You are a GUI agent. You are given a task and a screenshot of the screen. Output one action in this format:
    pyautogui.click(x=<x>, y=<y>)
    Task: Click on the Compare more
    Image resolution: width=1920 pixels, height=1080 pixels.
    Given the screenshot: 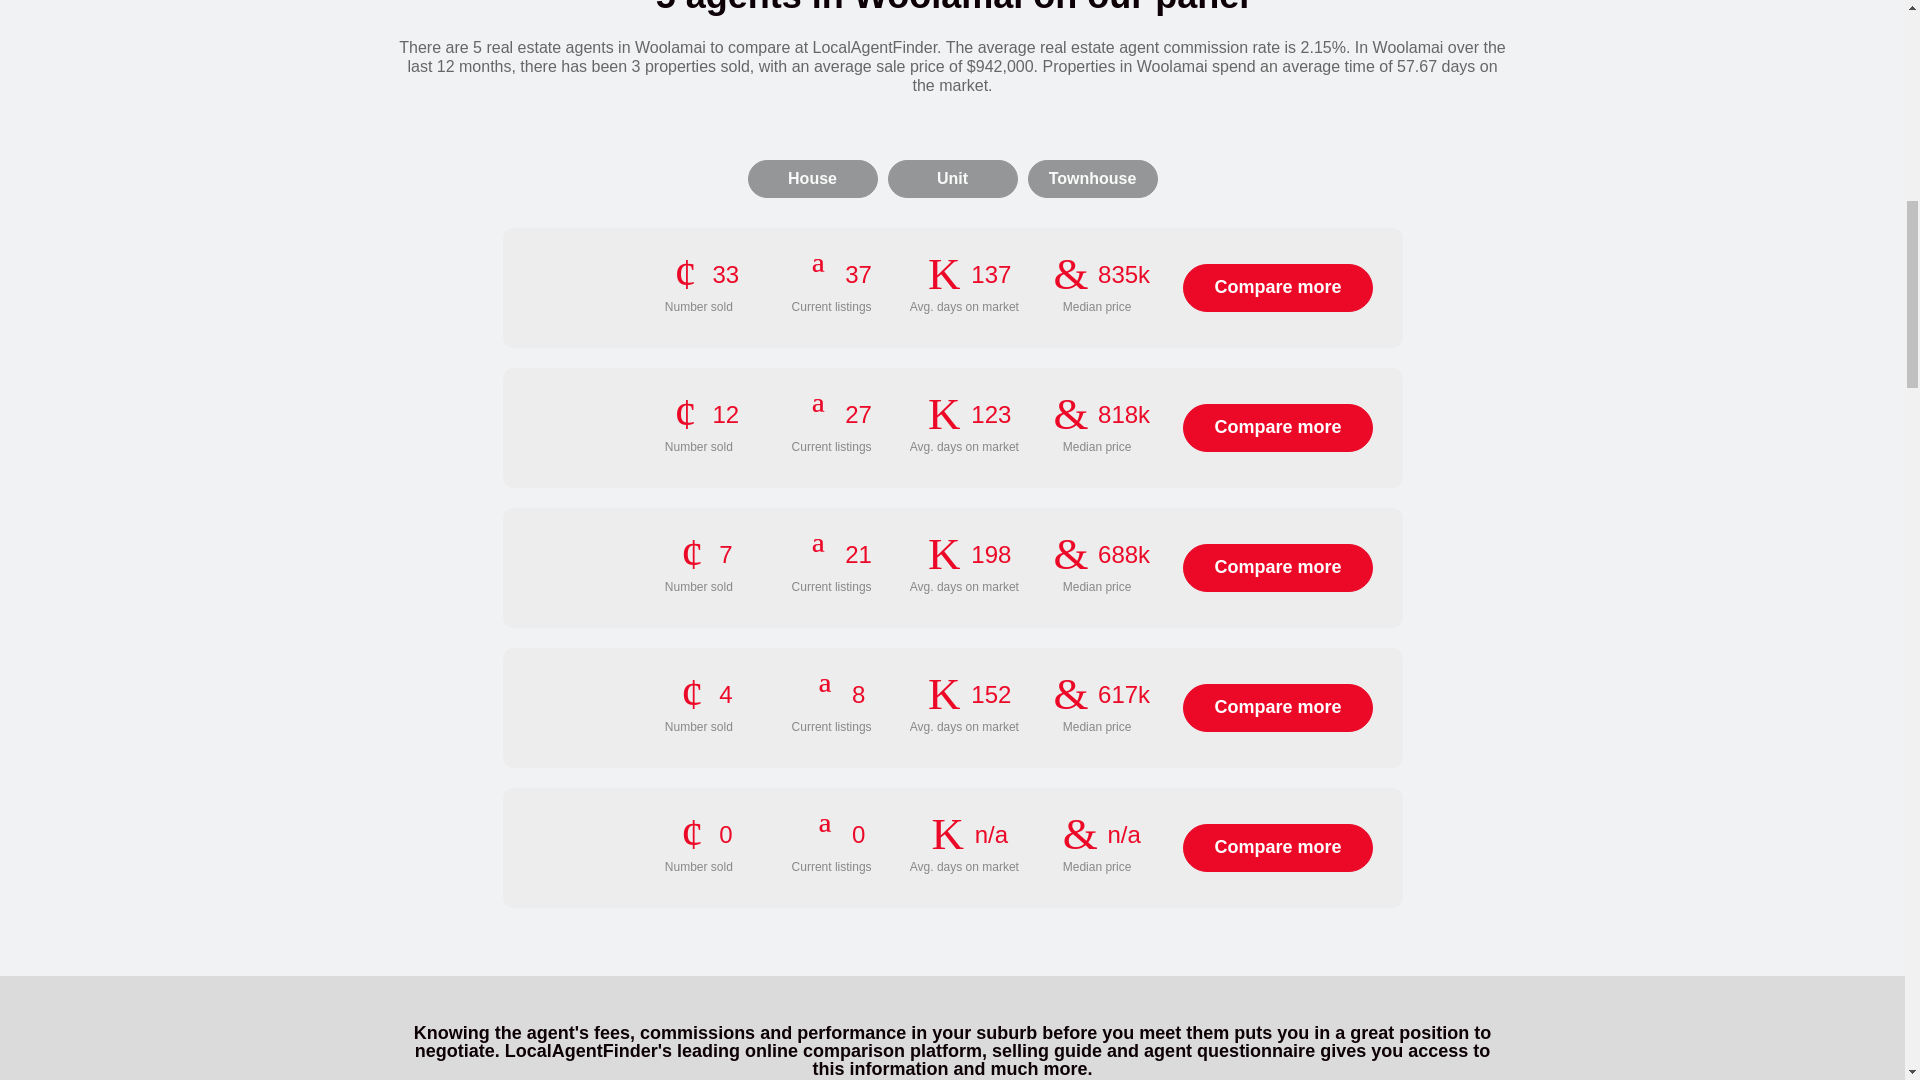 What is the action you would take?
    pyautogui.click(x=1277, y=428)
    